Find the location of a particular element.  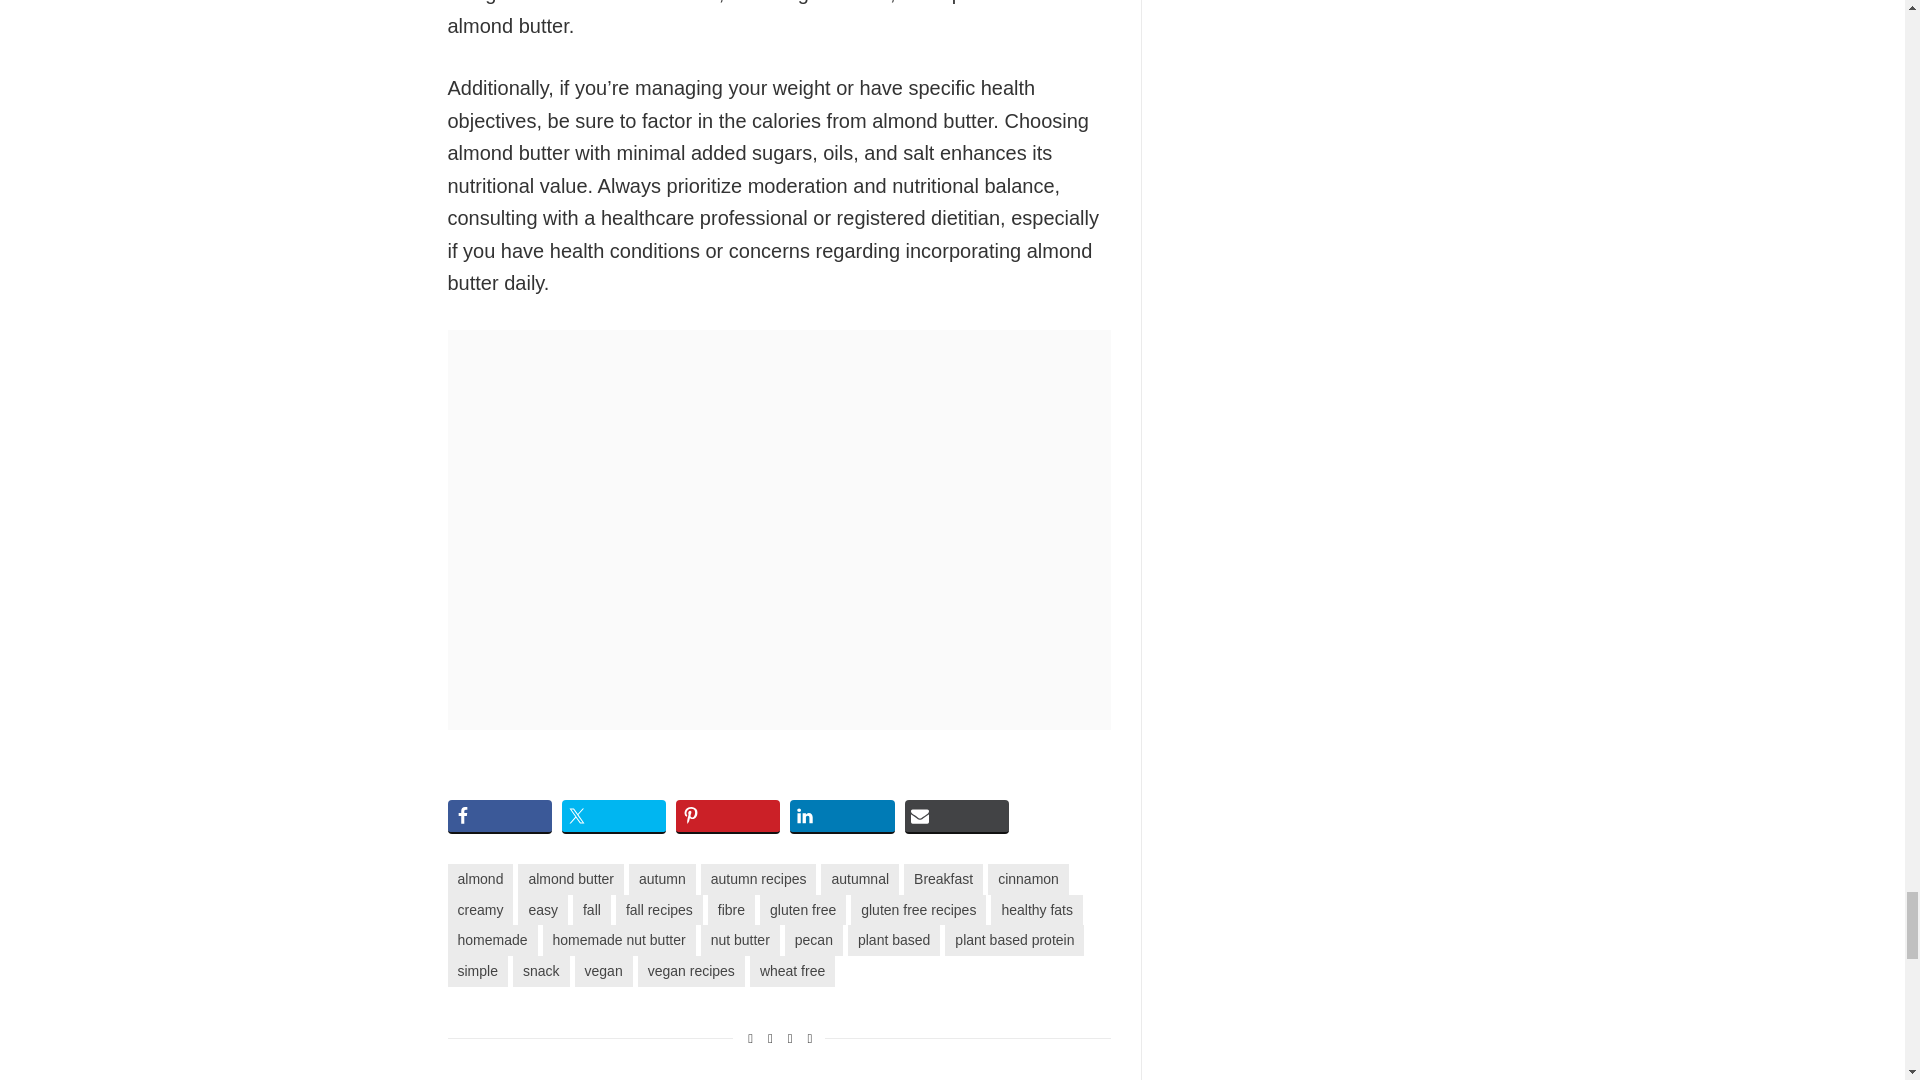

Share on LinkedIn is located at coordinates (842, 816).